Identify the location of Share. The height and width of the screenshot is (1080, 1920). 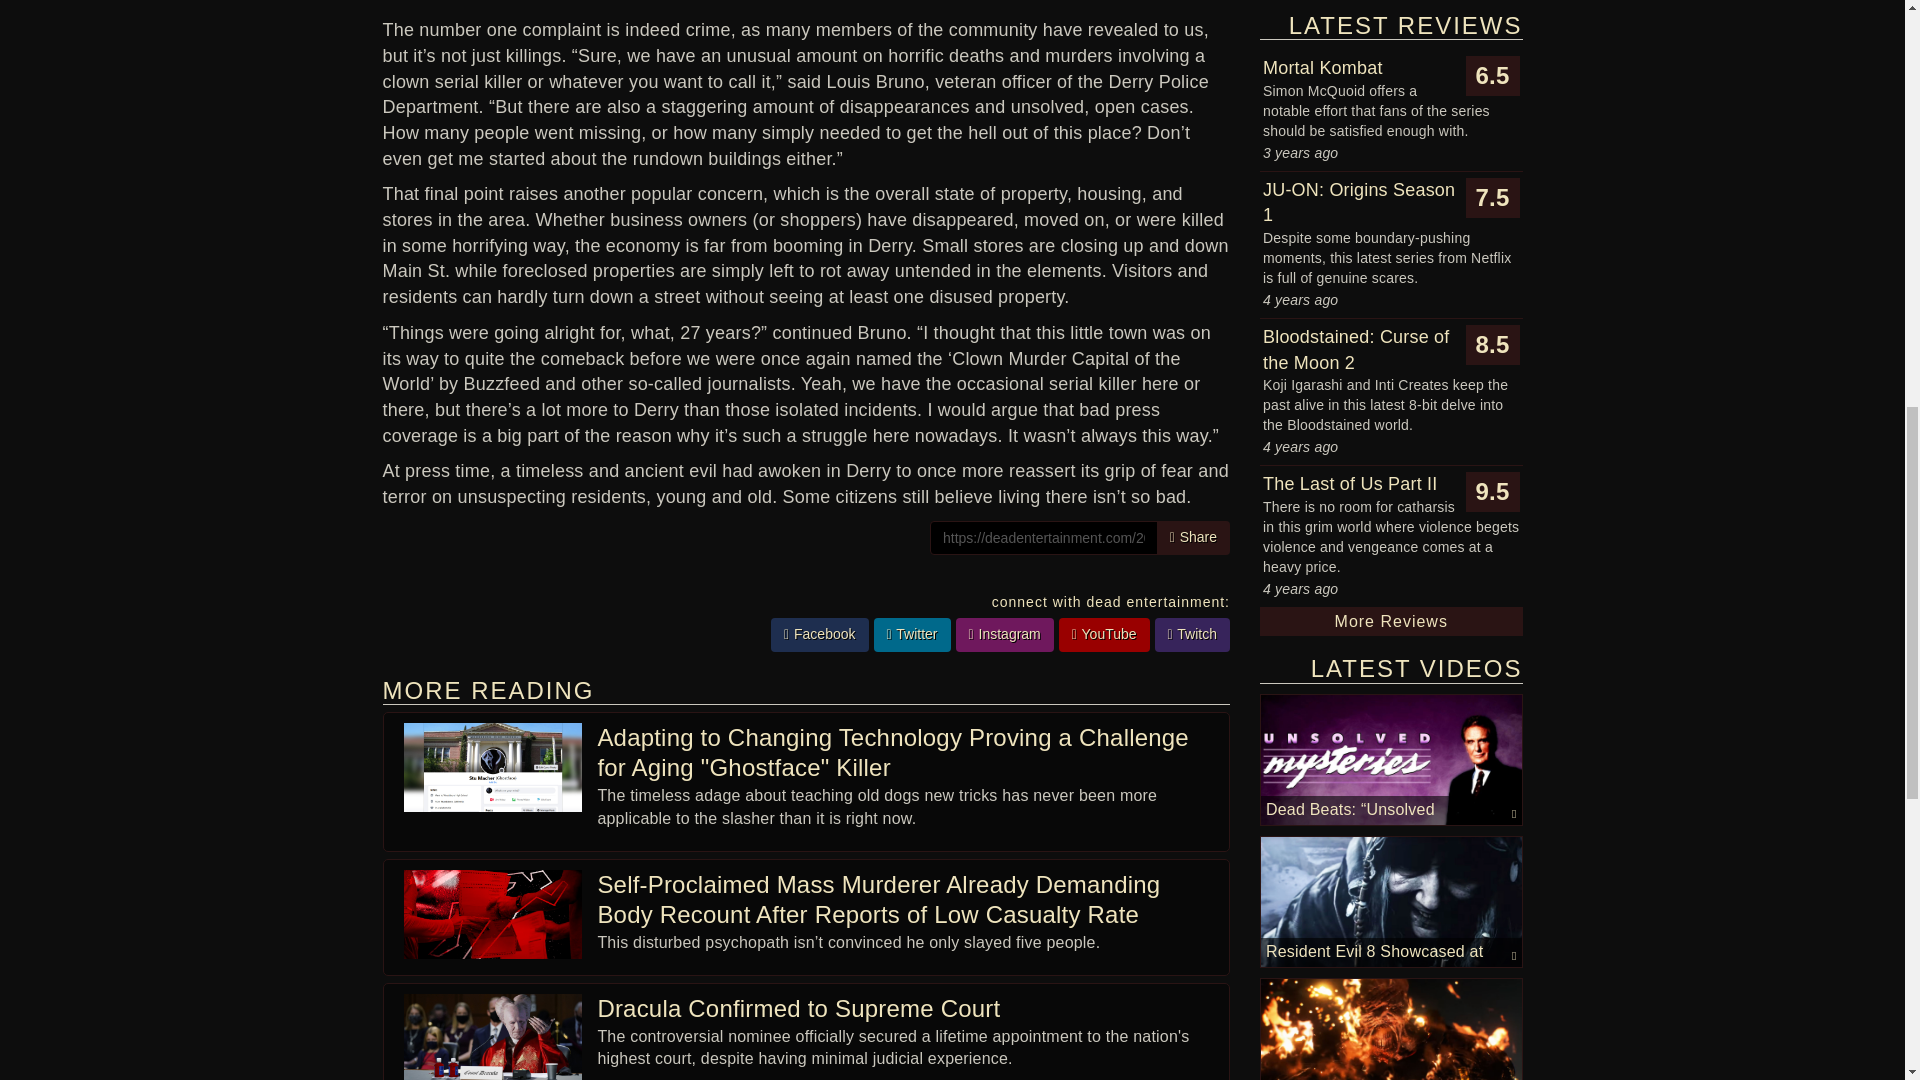
(1194, 538).